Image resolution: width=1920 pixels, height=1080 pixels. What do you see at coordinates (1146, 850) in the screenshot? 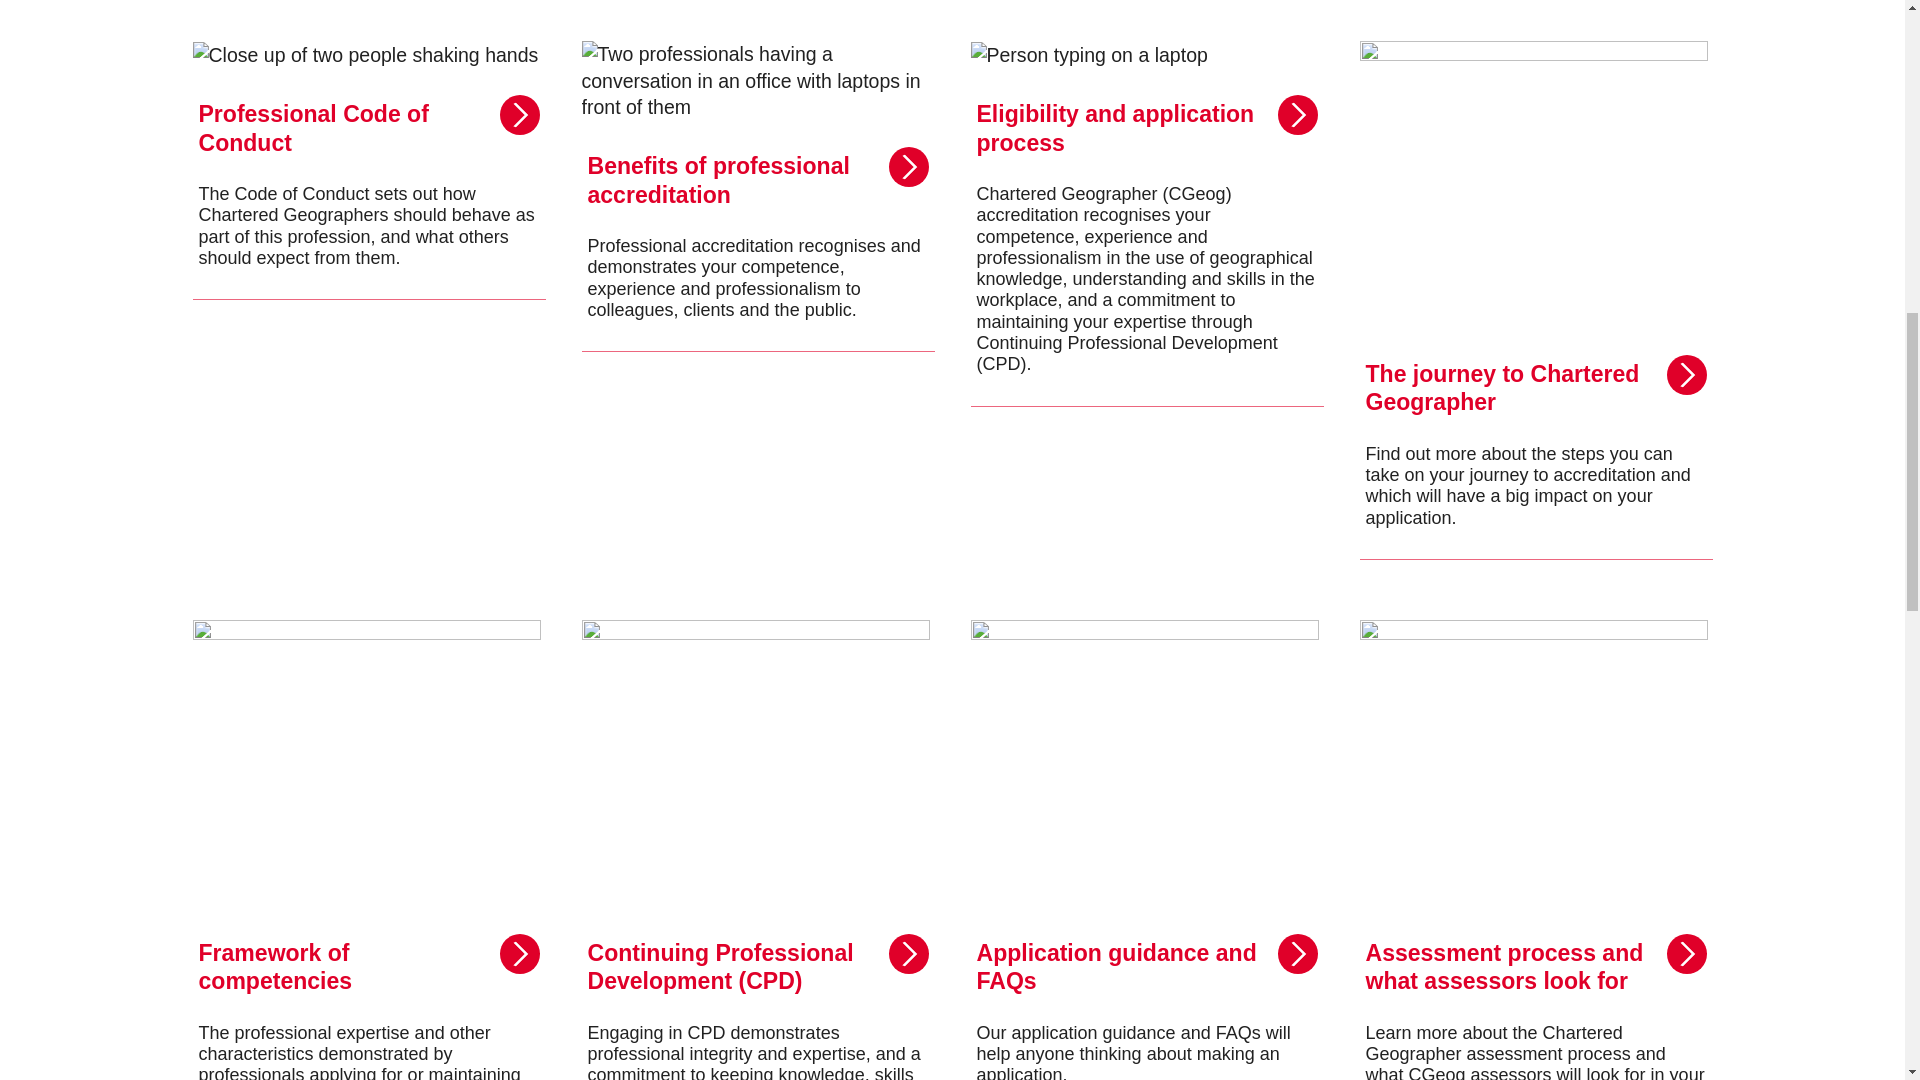
I see `Application guidance and FAQs` at bounding box center [1146, 850].